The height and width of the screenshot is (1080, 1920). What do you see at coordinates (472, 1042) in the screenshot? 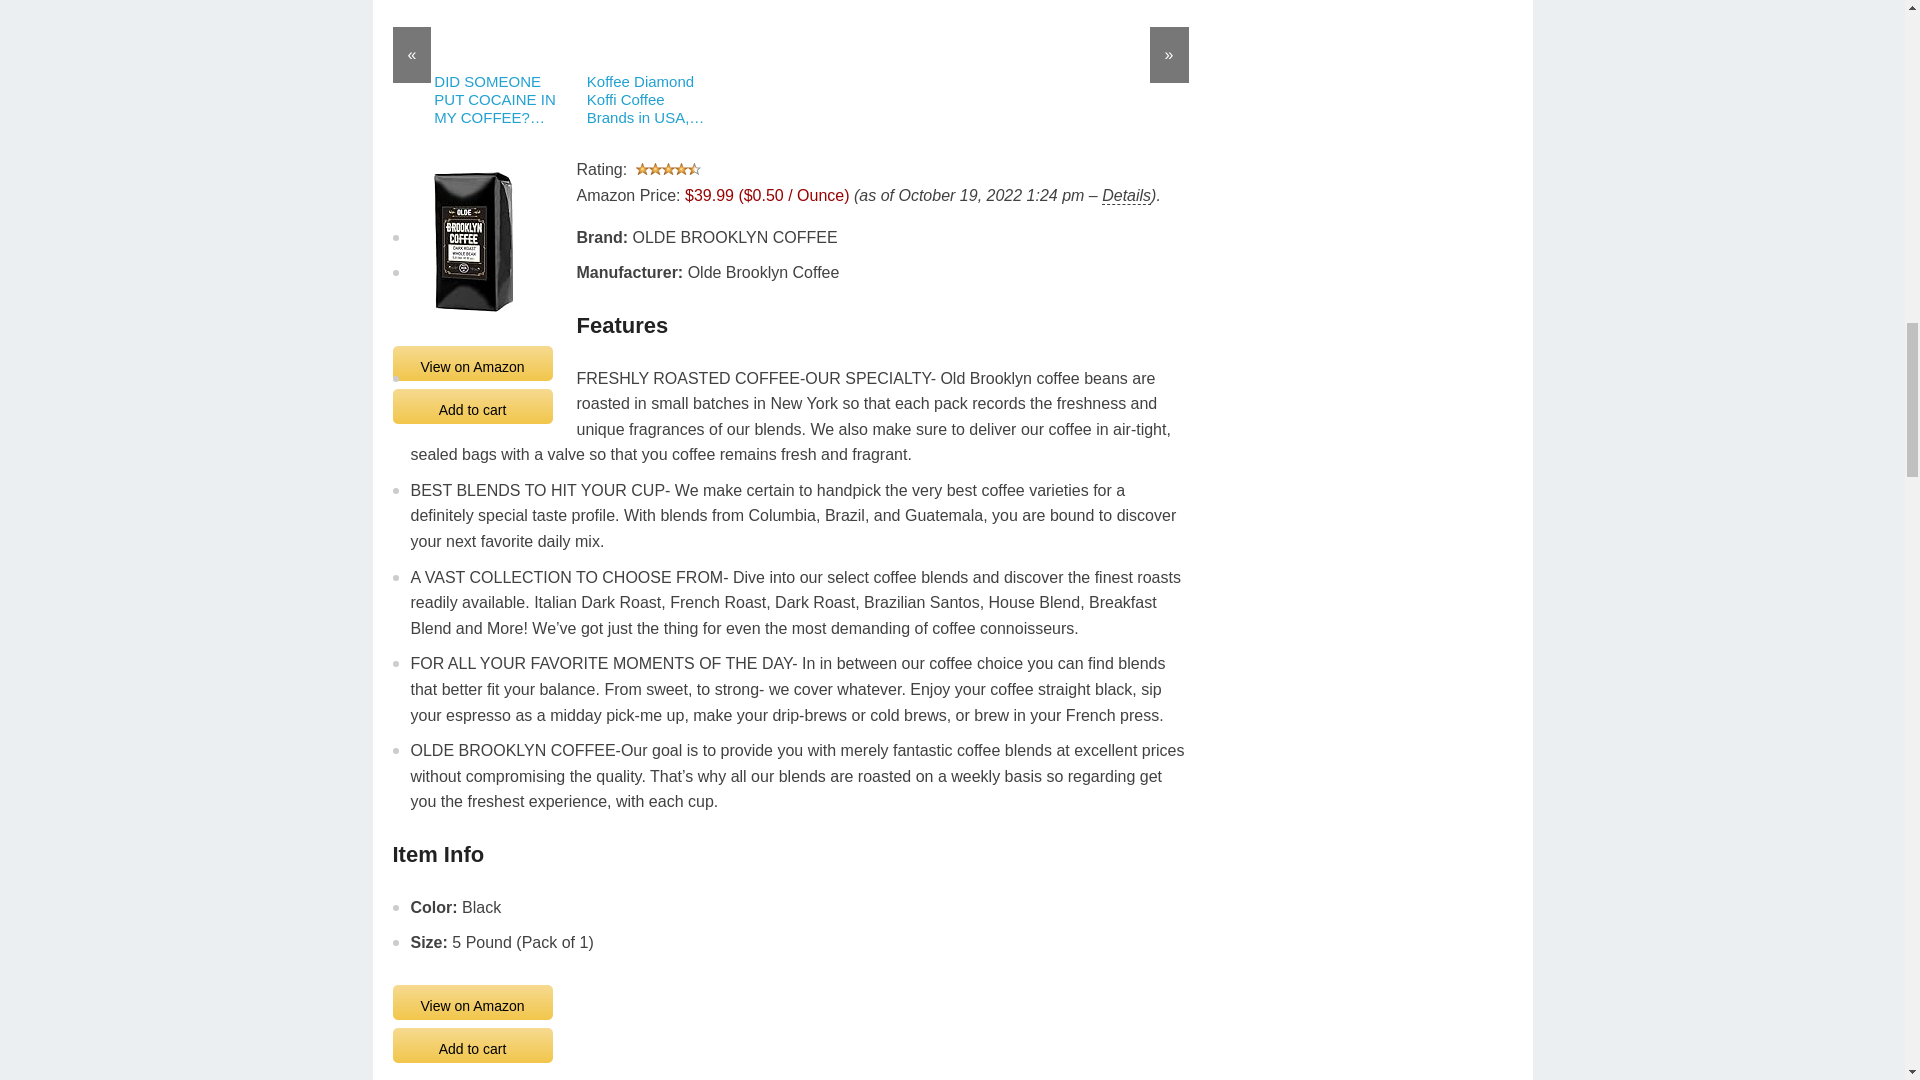
I see `Add to cart` at bounding box center [472, 1042].